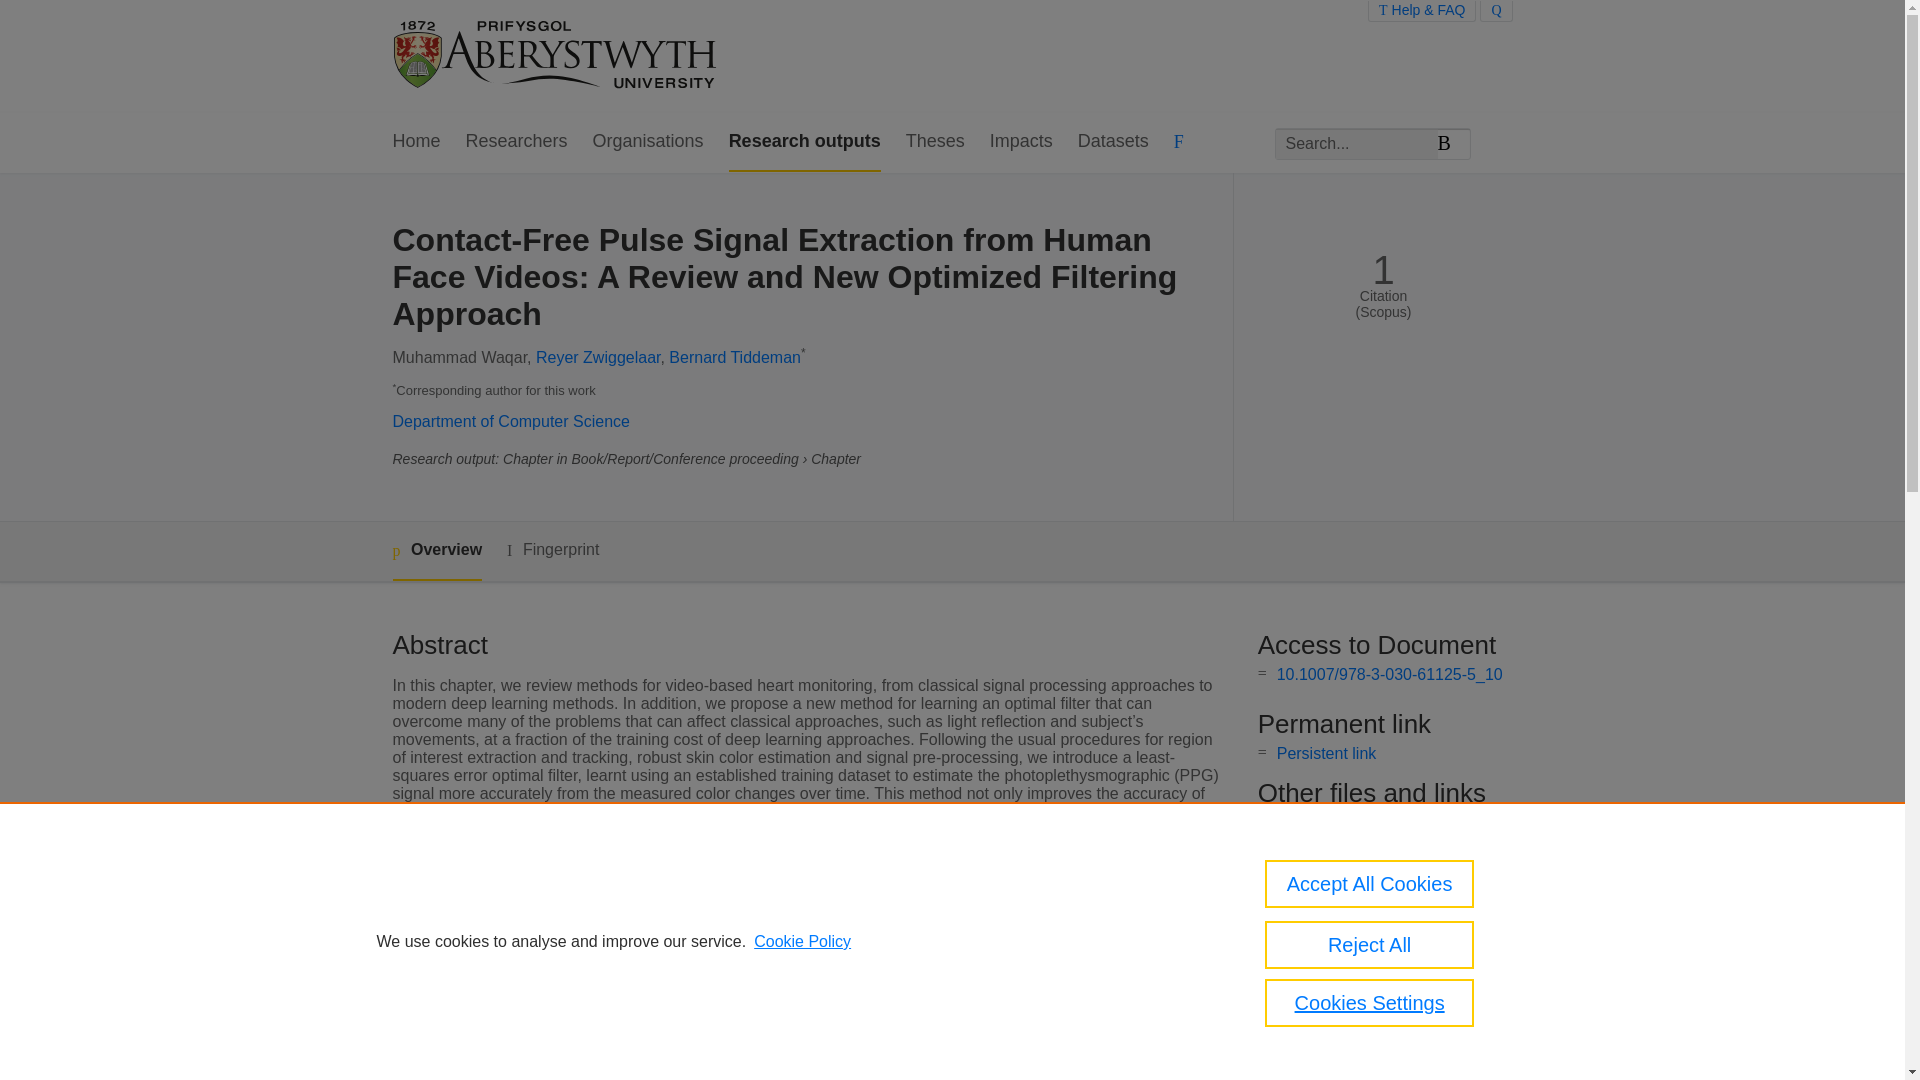  Describe the element at coordinates (556, 56) in the screenshot. I see `Aberystwyth Research Portal Home` at that location.